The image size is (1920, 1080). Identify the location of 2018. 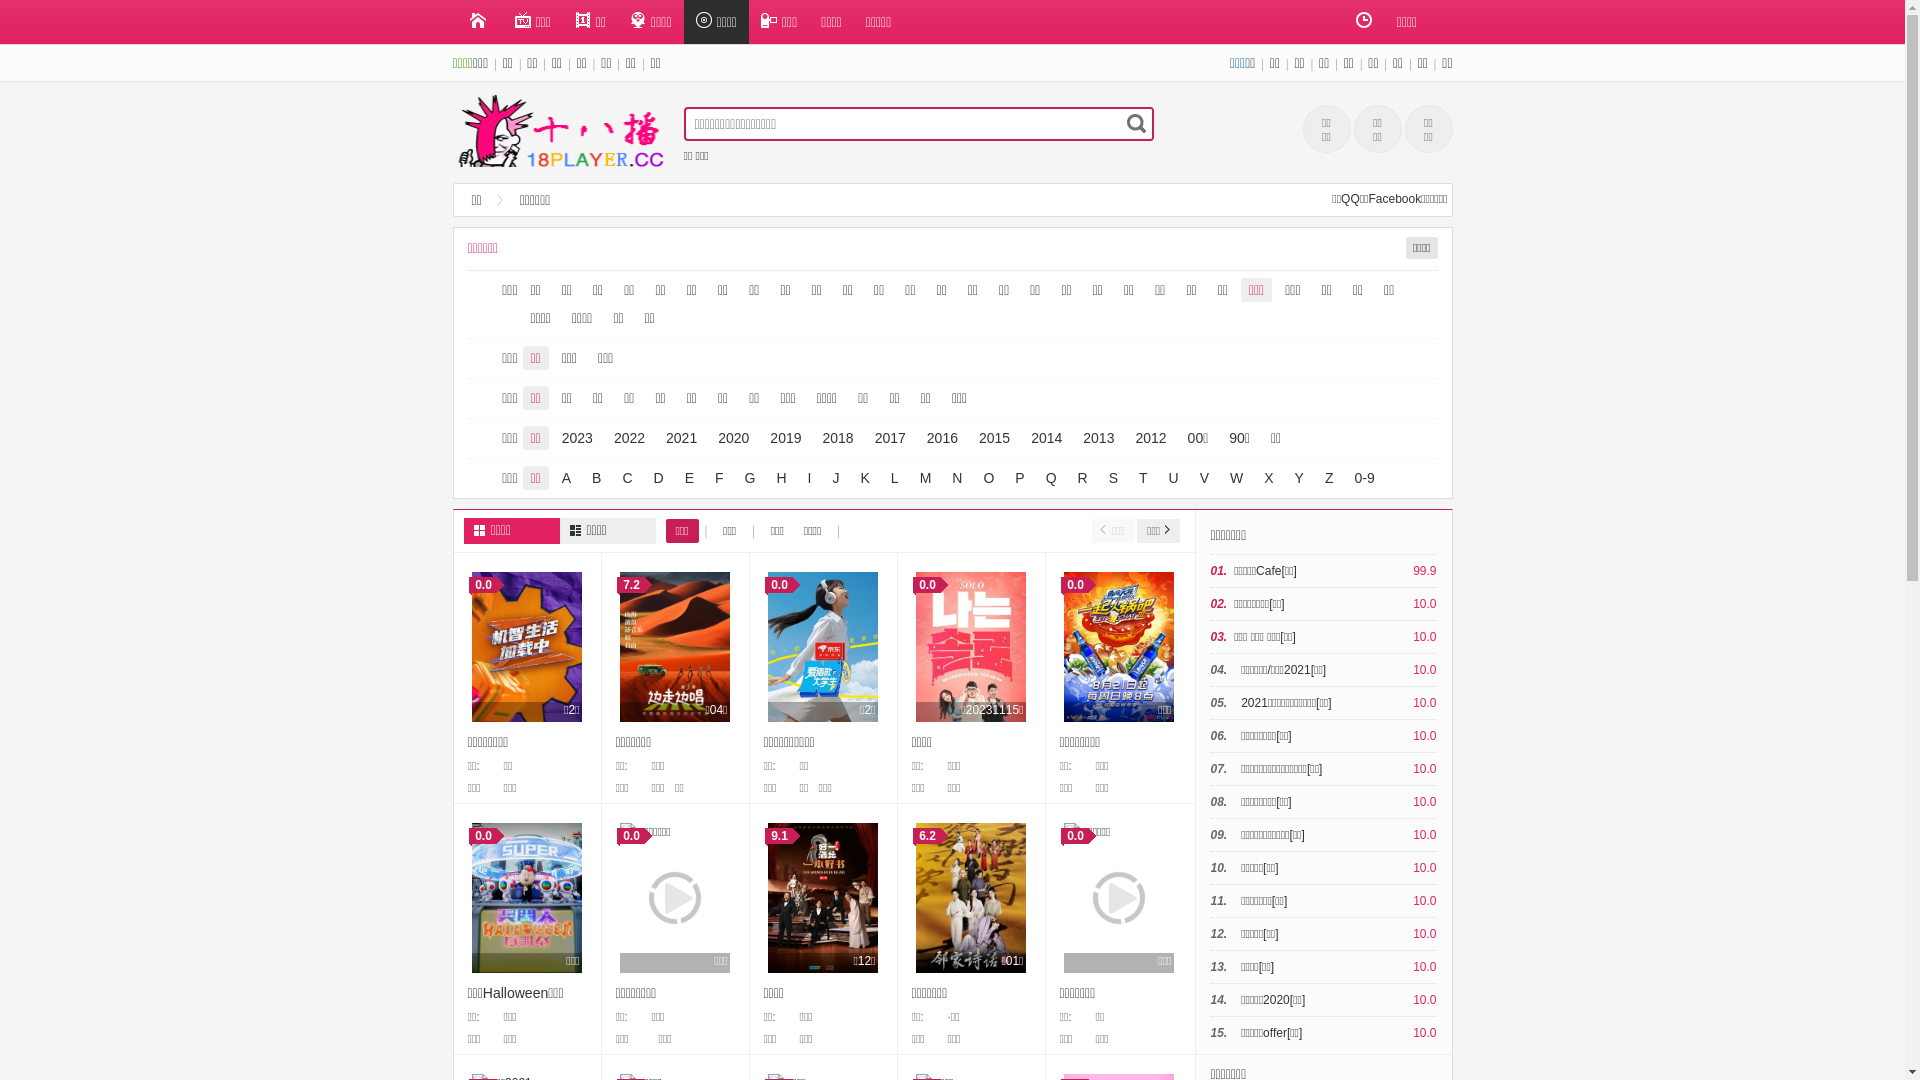
(838, 438).